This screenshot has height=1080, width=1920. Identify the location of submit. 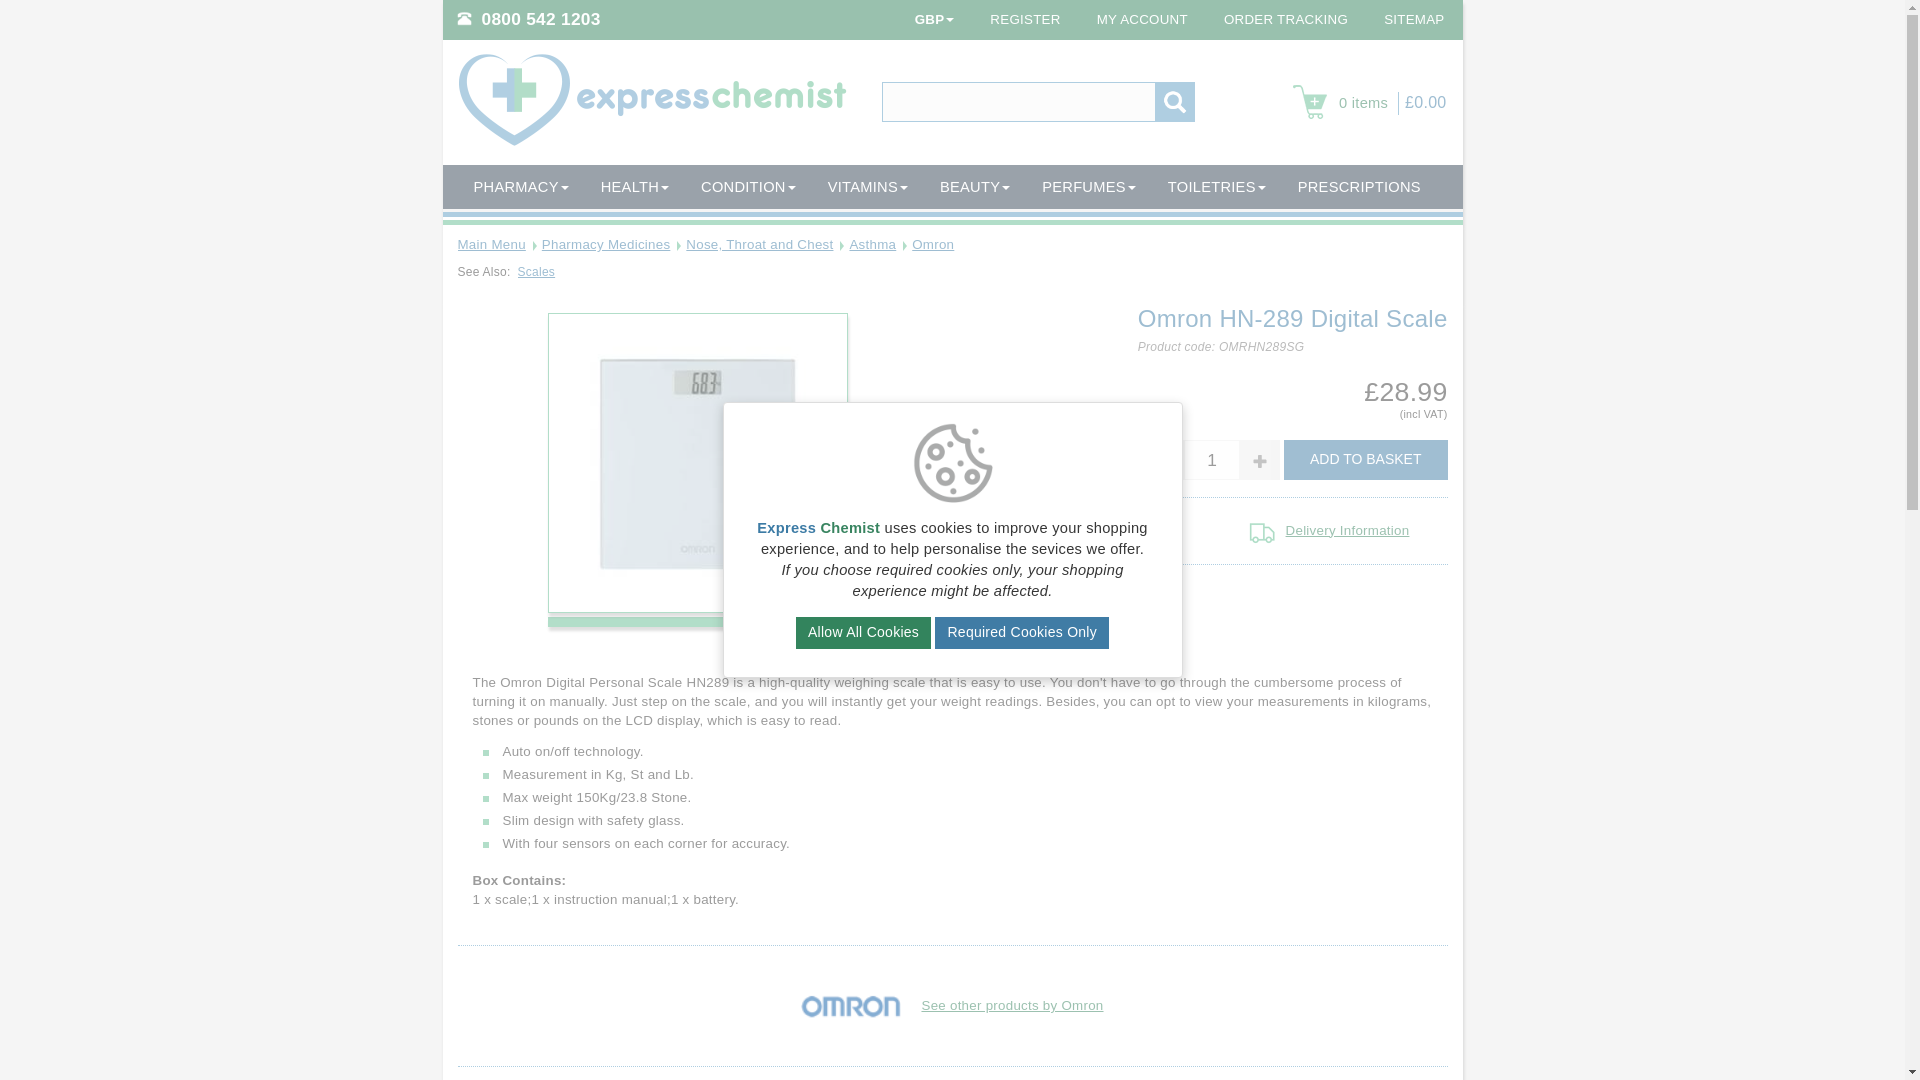
(1174, 102).